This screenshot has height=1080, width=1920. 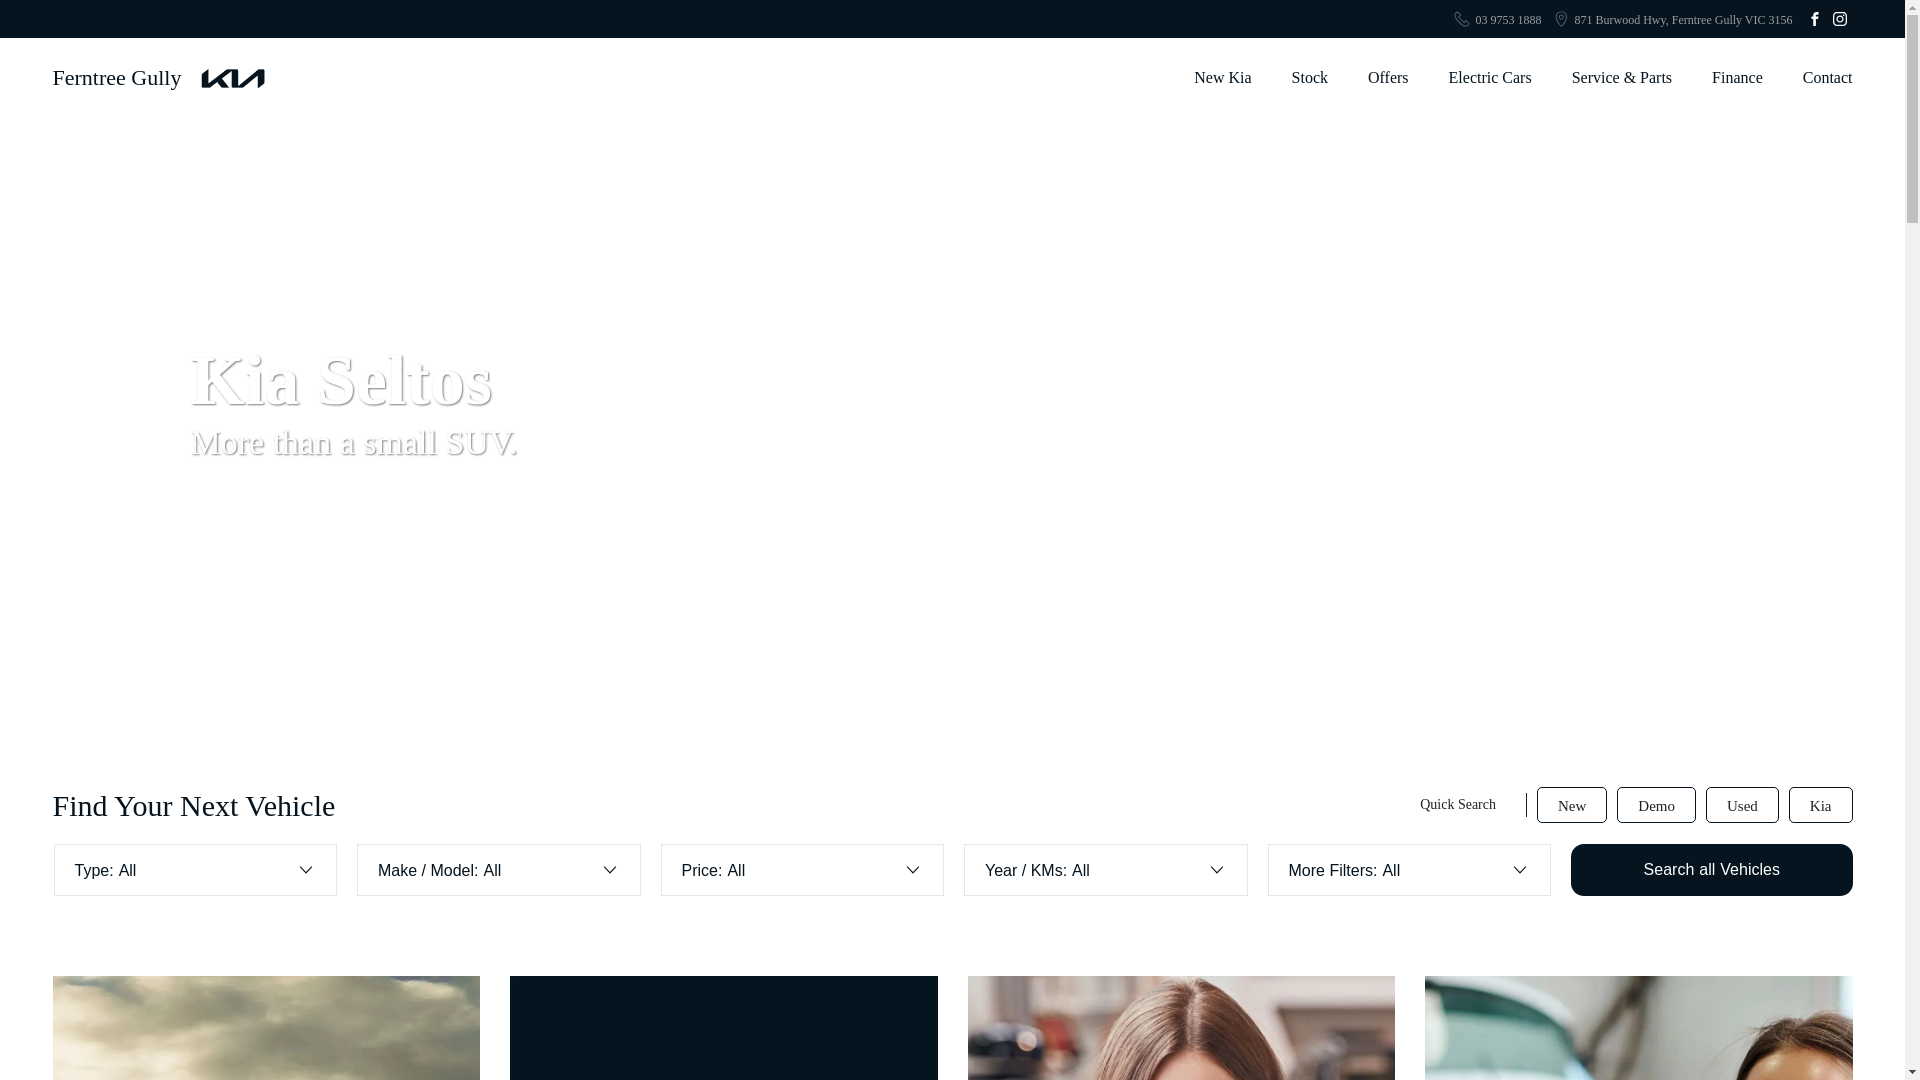 What do you see at coordinates (1509, 20) in the screenshot?
I see `03 9753 1888` at bounding box center [1509, 20].